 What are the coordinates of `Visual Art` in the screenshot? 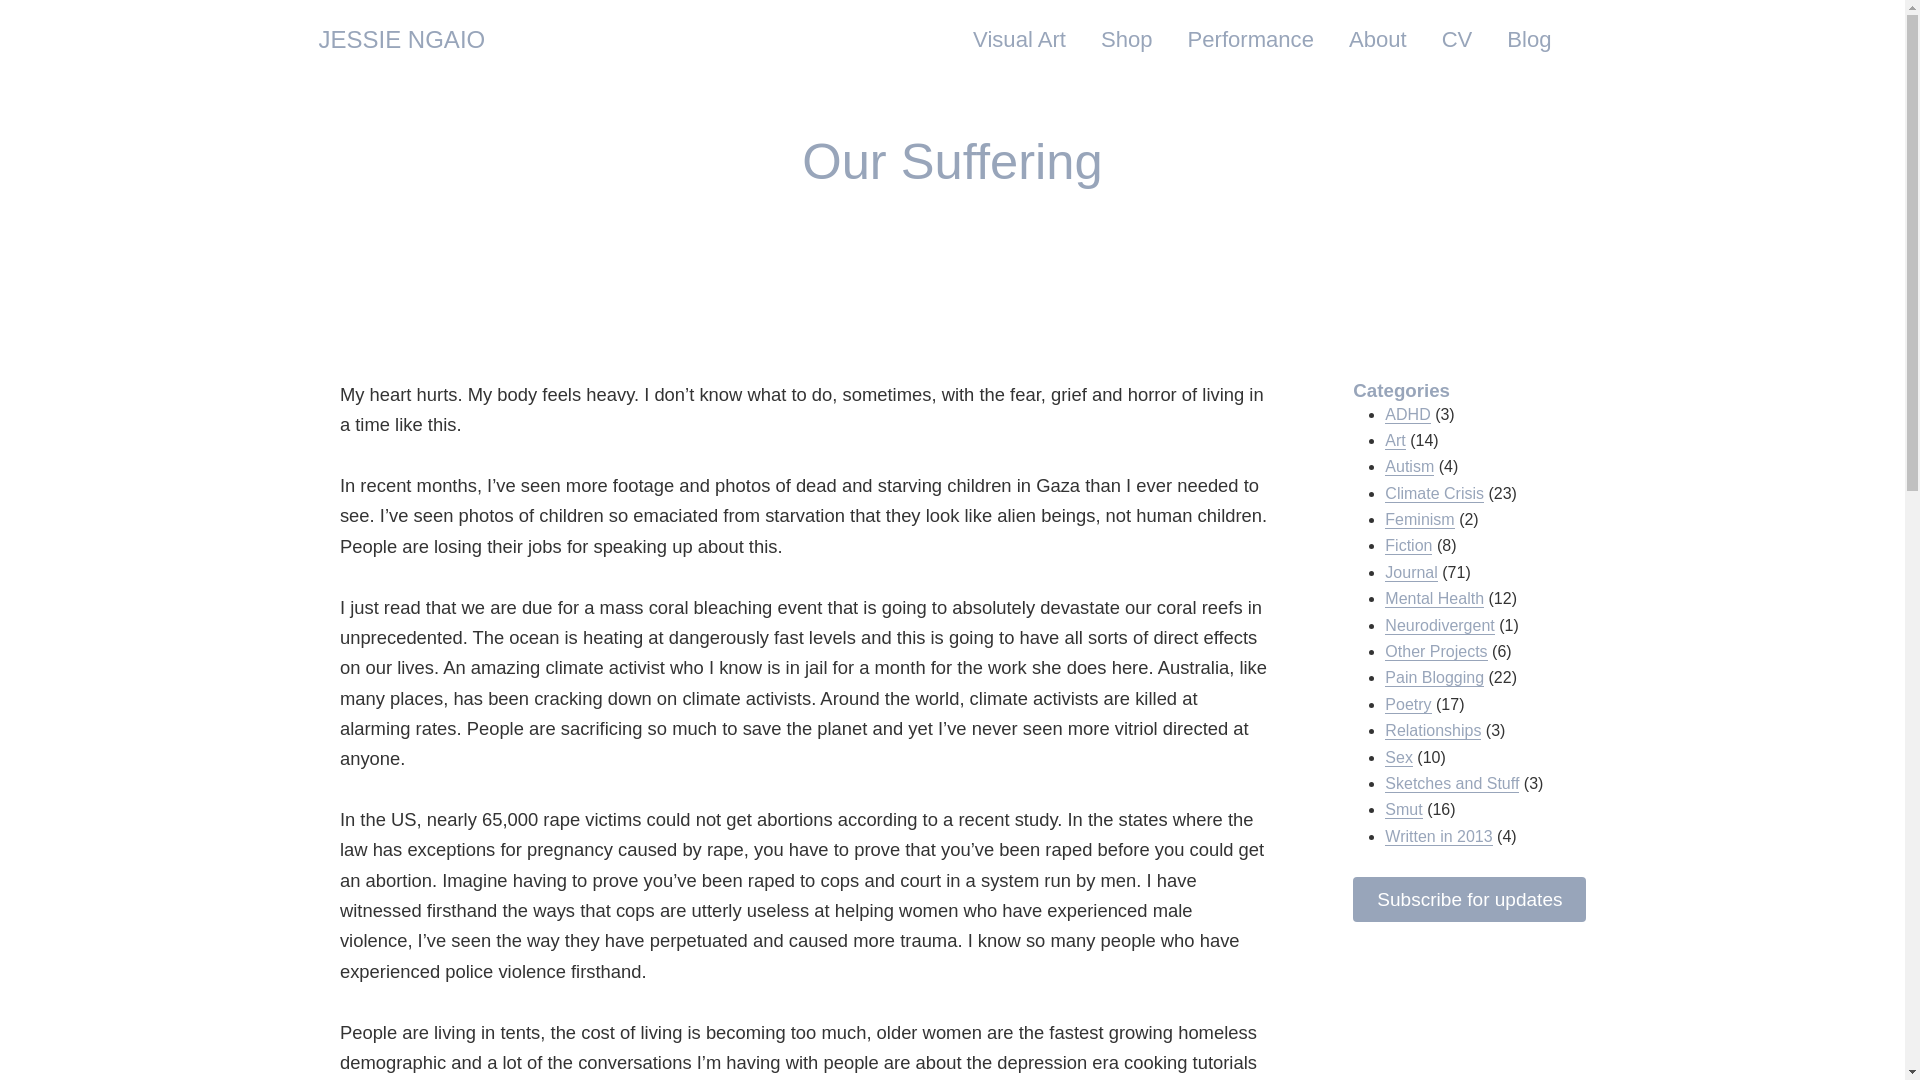 It's located at (1019, 40).